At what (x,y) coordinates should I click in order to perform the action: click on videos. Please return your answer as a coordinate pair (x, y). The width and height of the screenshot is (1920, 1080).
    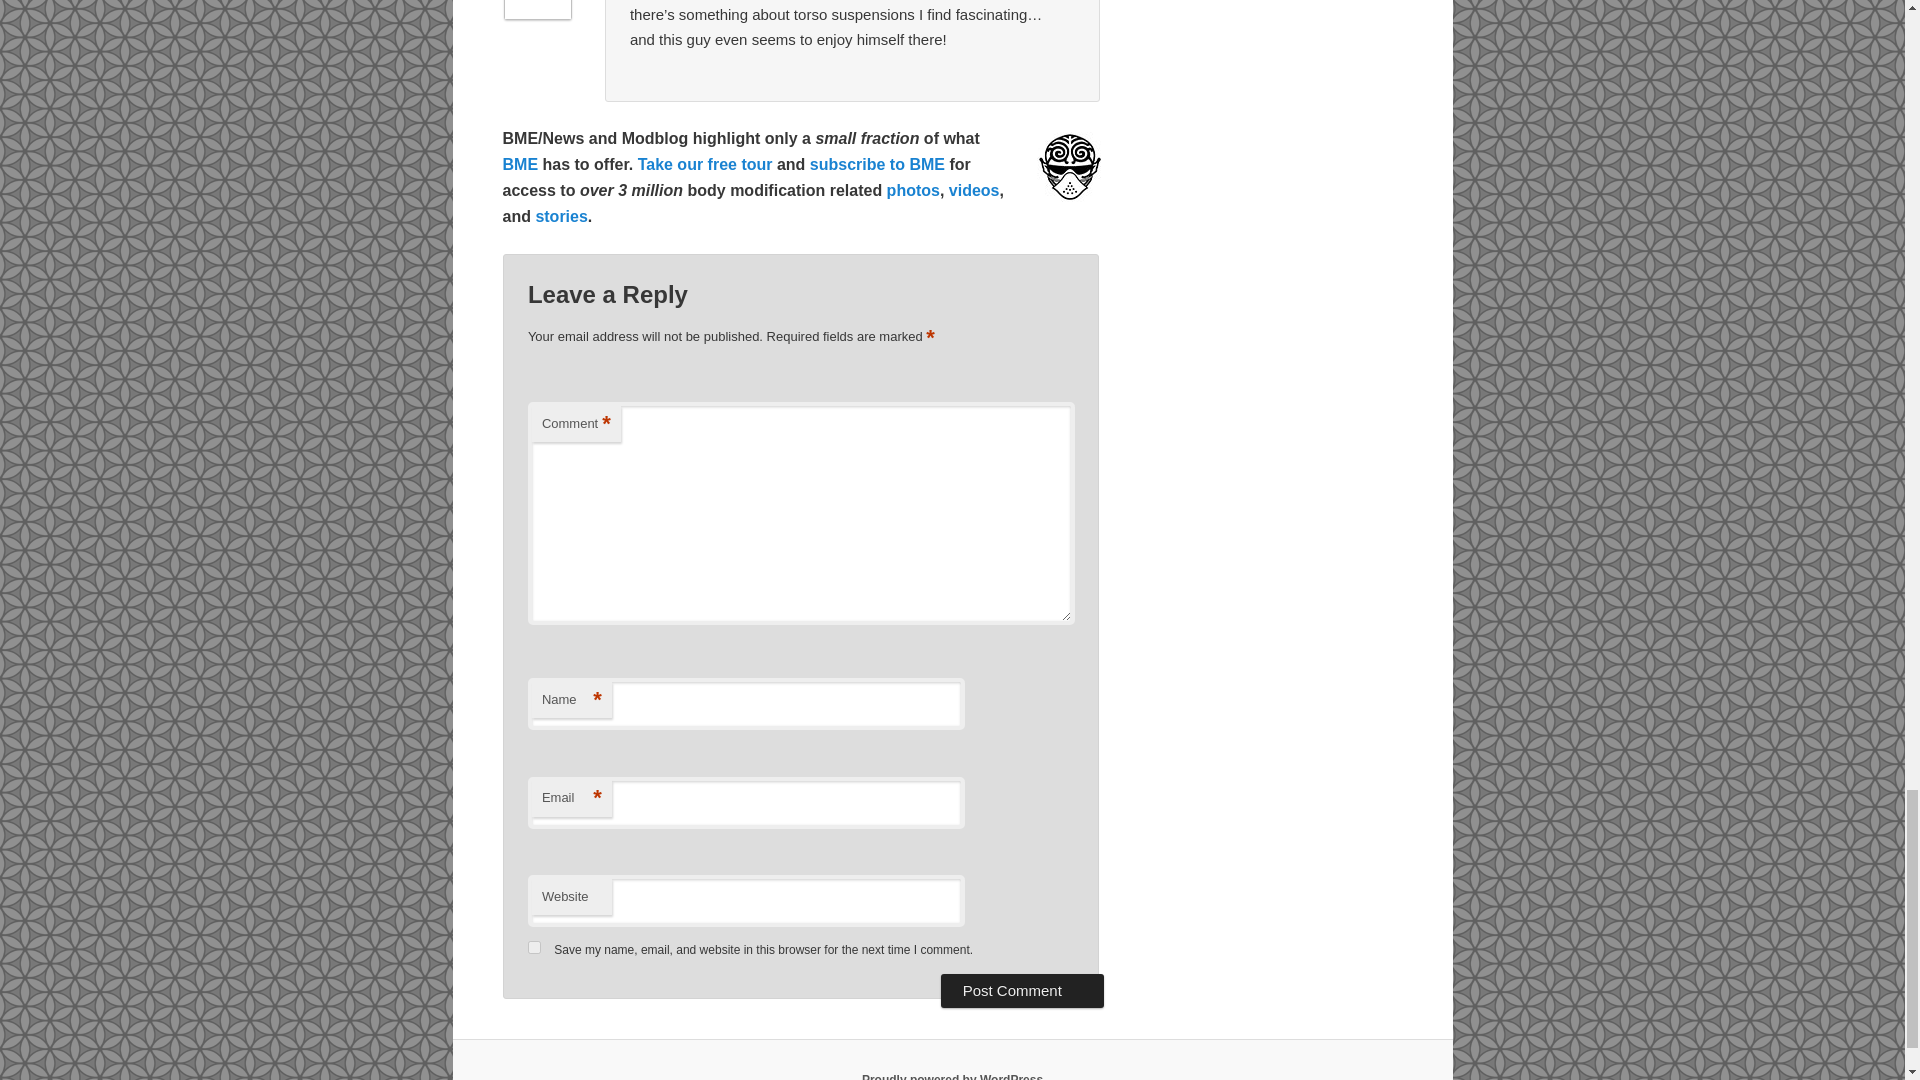
    Looking at the image, I should click on (974, 190).